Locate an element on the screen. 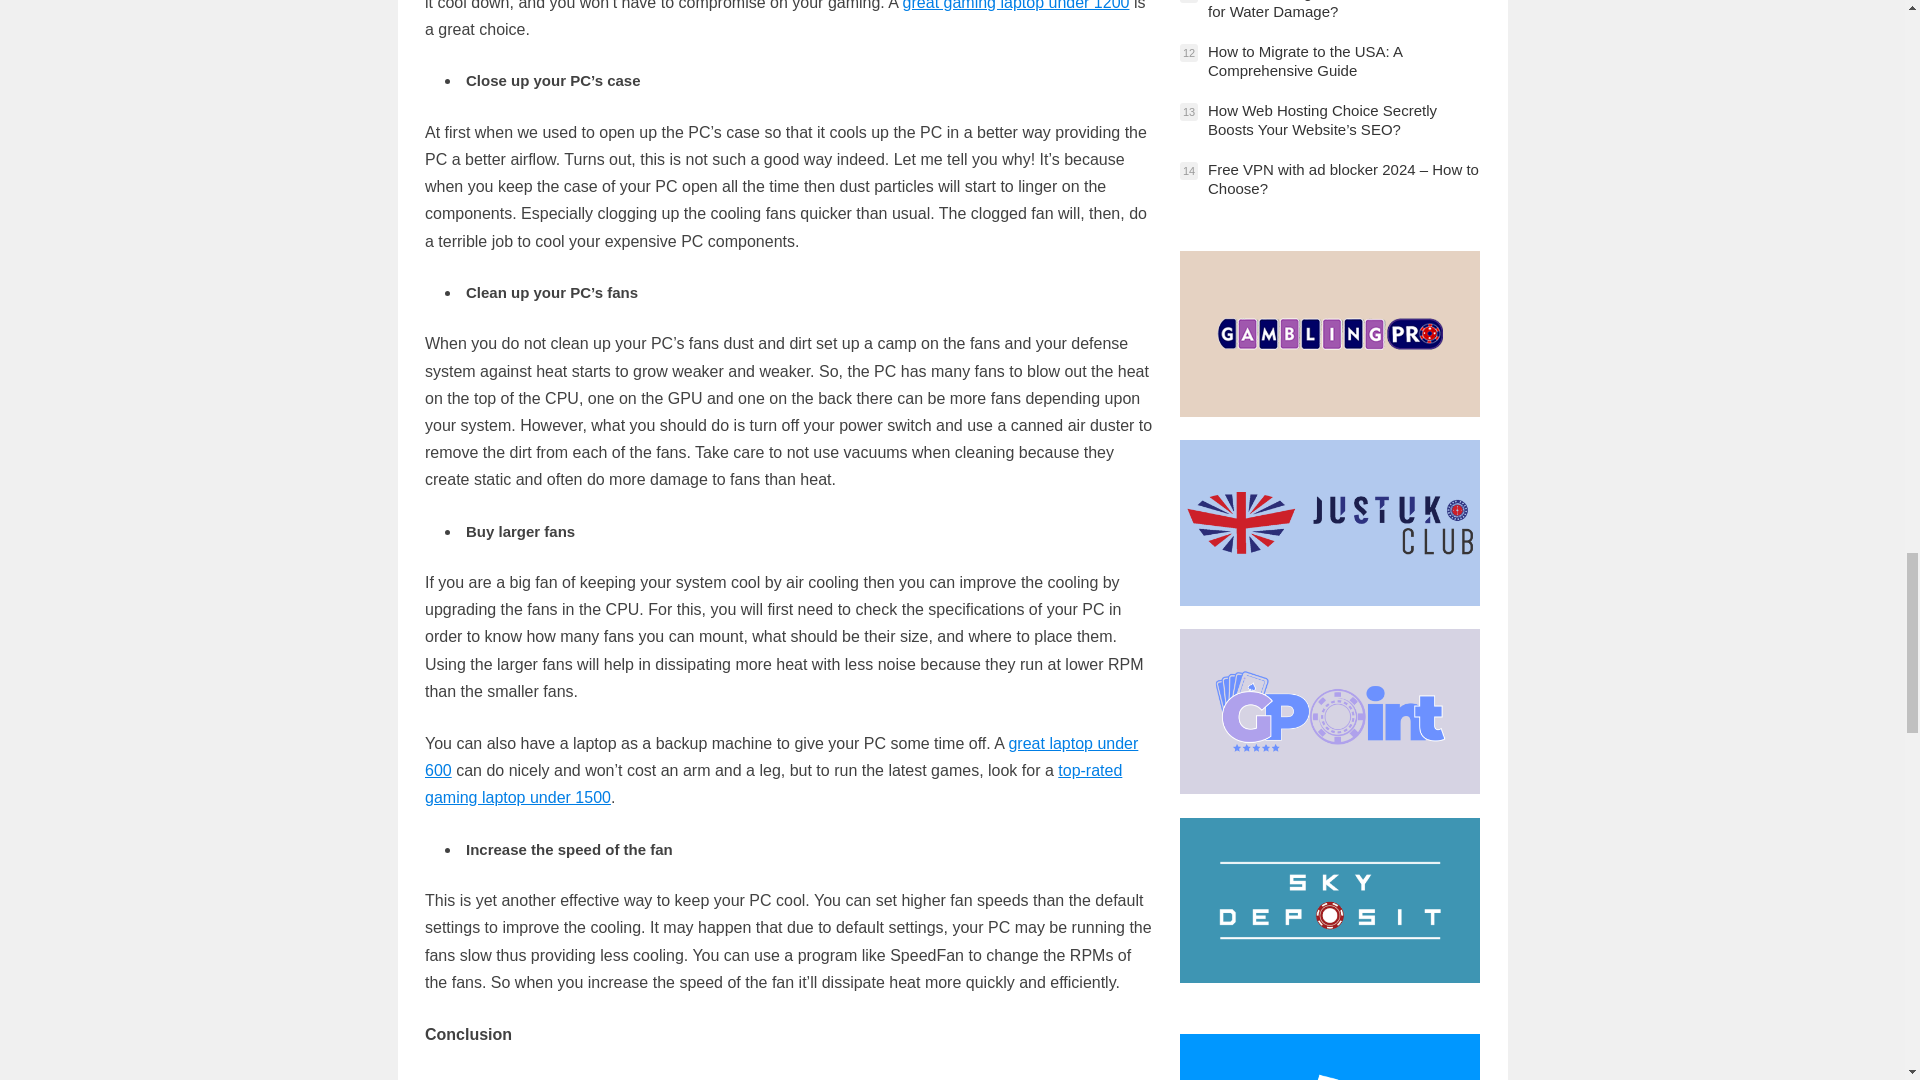  Non Gamstop Gamble is located at coordinates (1330, 411).